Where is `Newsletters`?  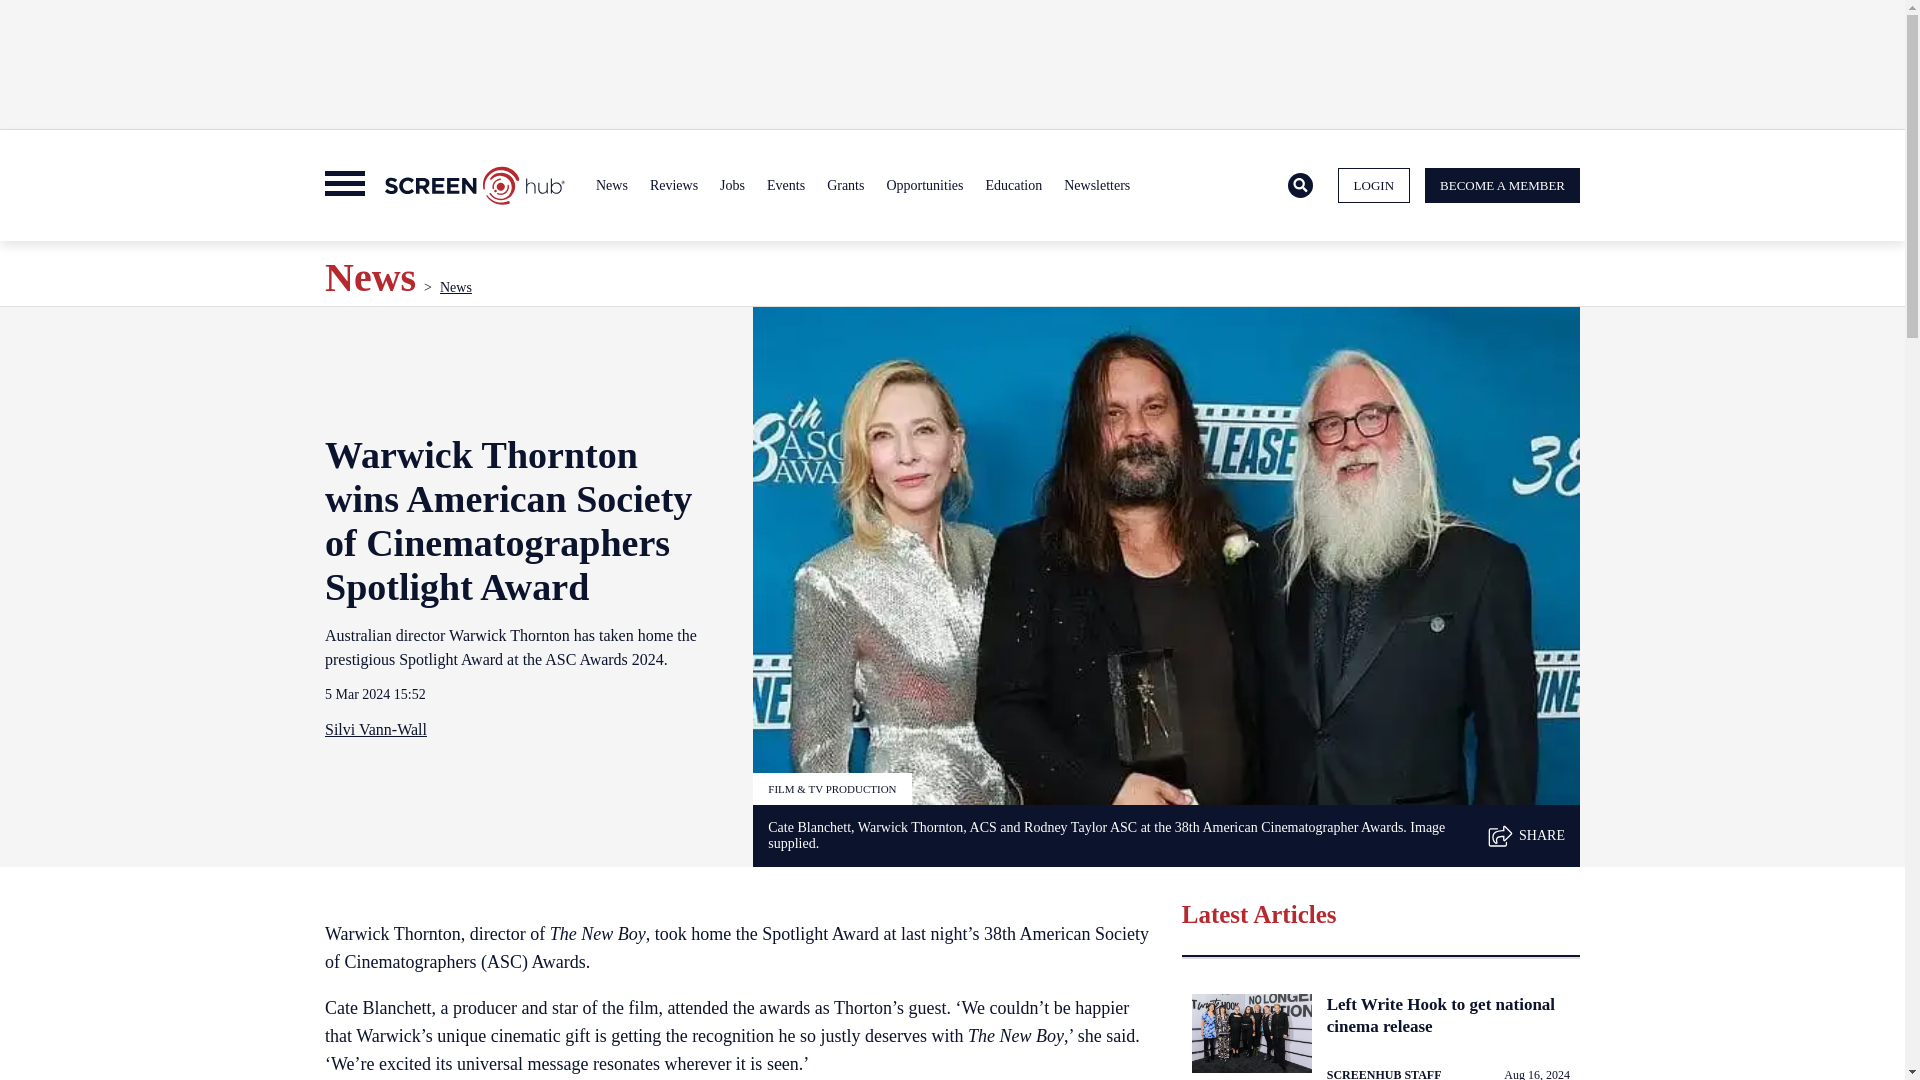
Newsletters is located at coordinates (1096, 186).